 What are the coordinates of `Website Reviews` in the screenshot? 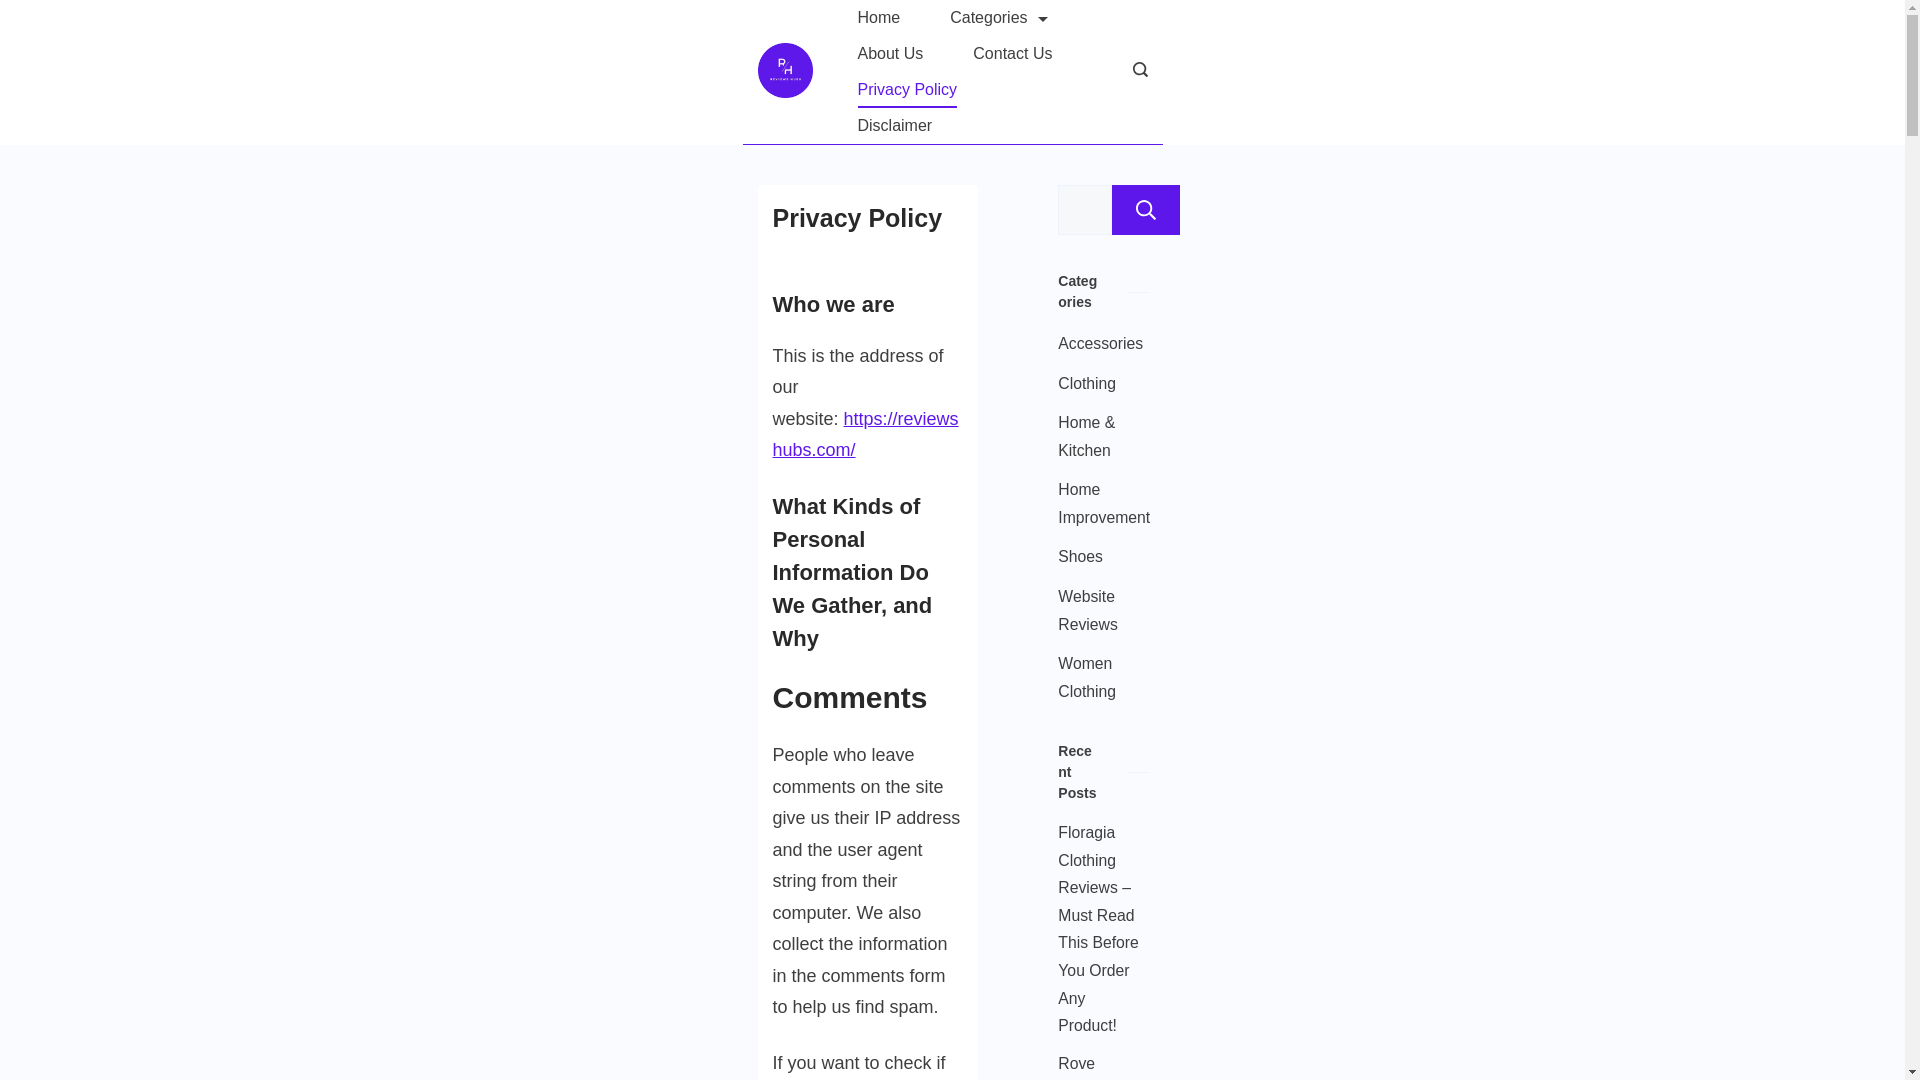 It's located at (1096, 610).